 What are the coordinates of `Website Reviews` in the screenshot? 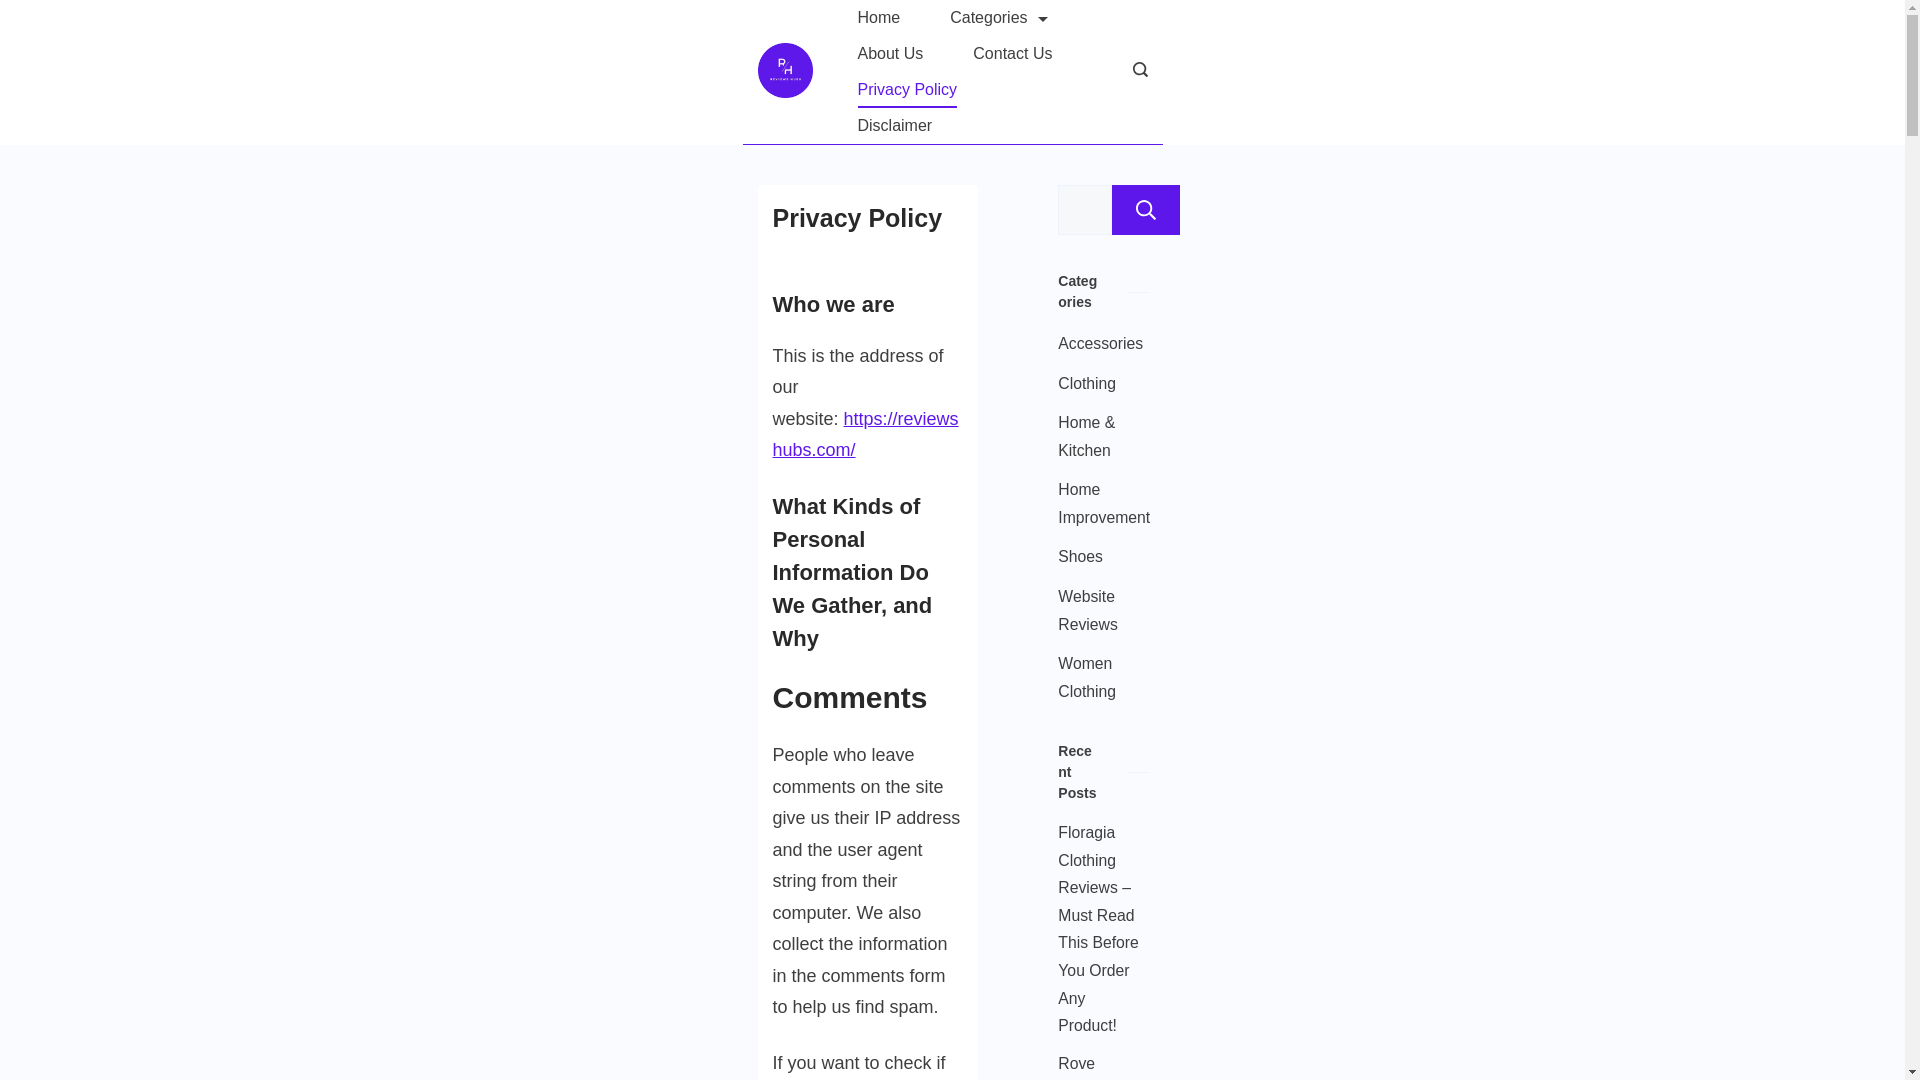 It's located at (1096, 610).